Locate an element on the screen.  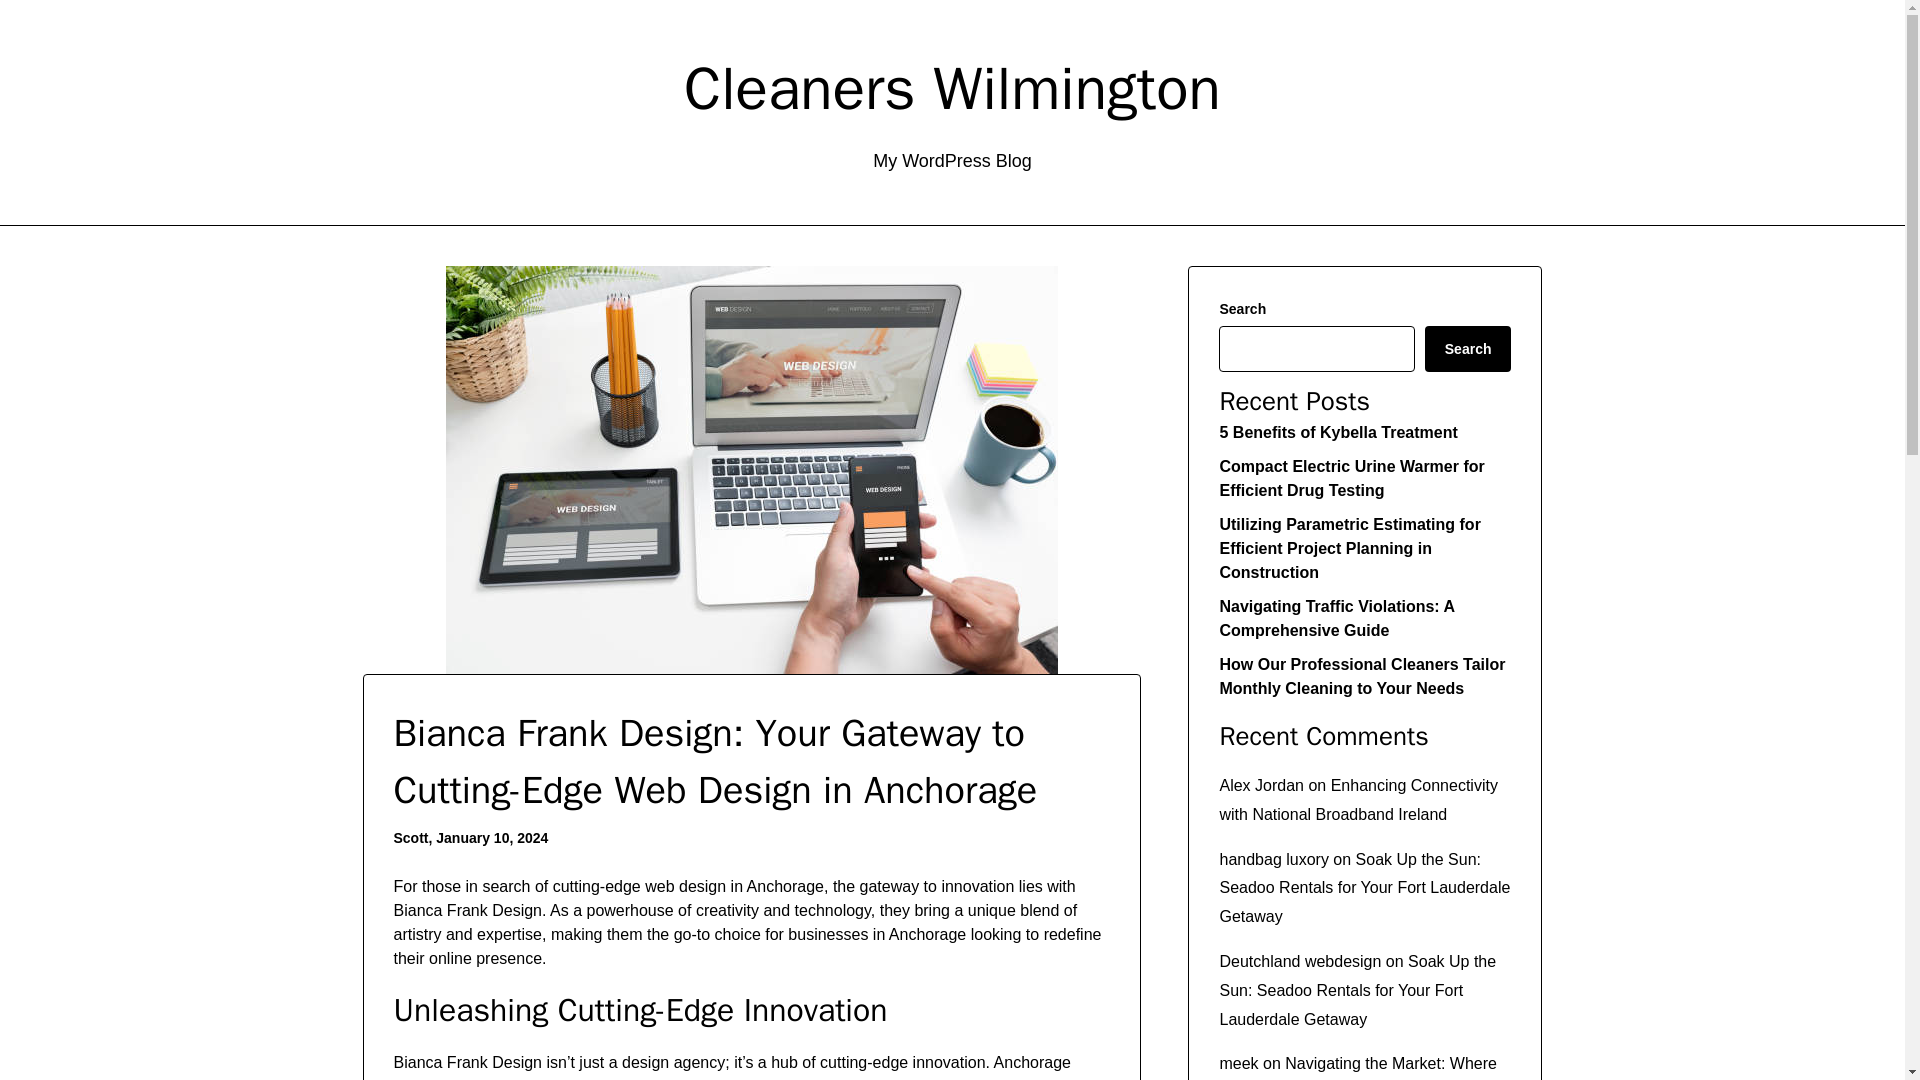
Navigating Traffic Violations: A Comprehensive Guide is located at coordinates (1336, 618).